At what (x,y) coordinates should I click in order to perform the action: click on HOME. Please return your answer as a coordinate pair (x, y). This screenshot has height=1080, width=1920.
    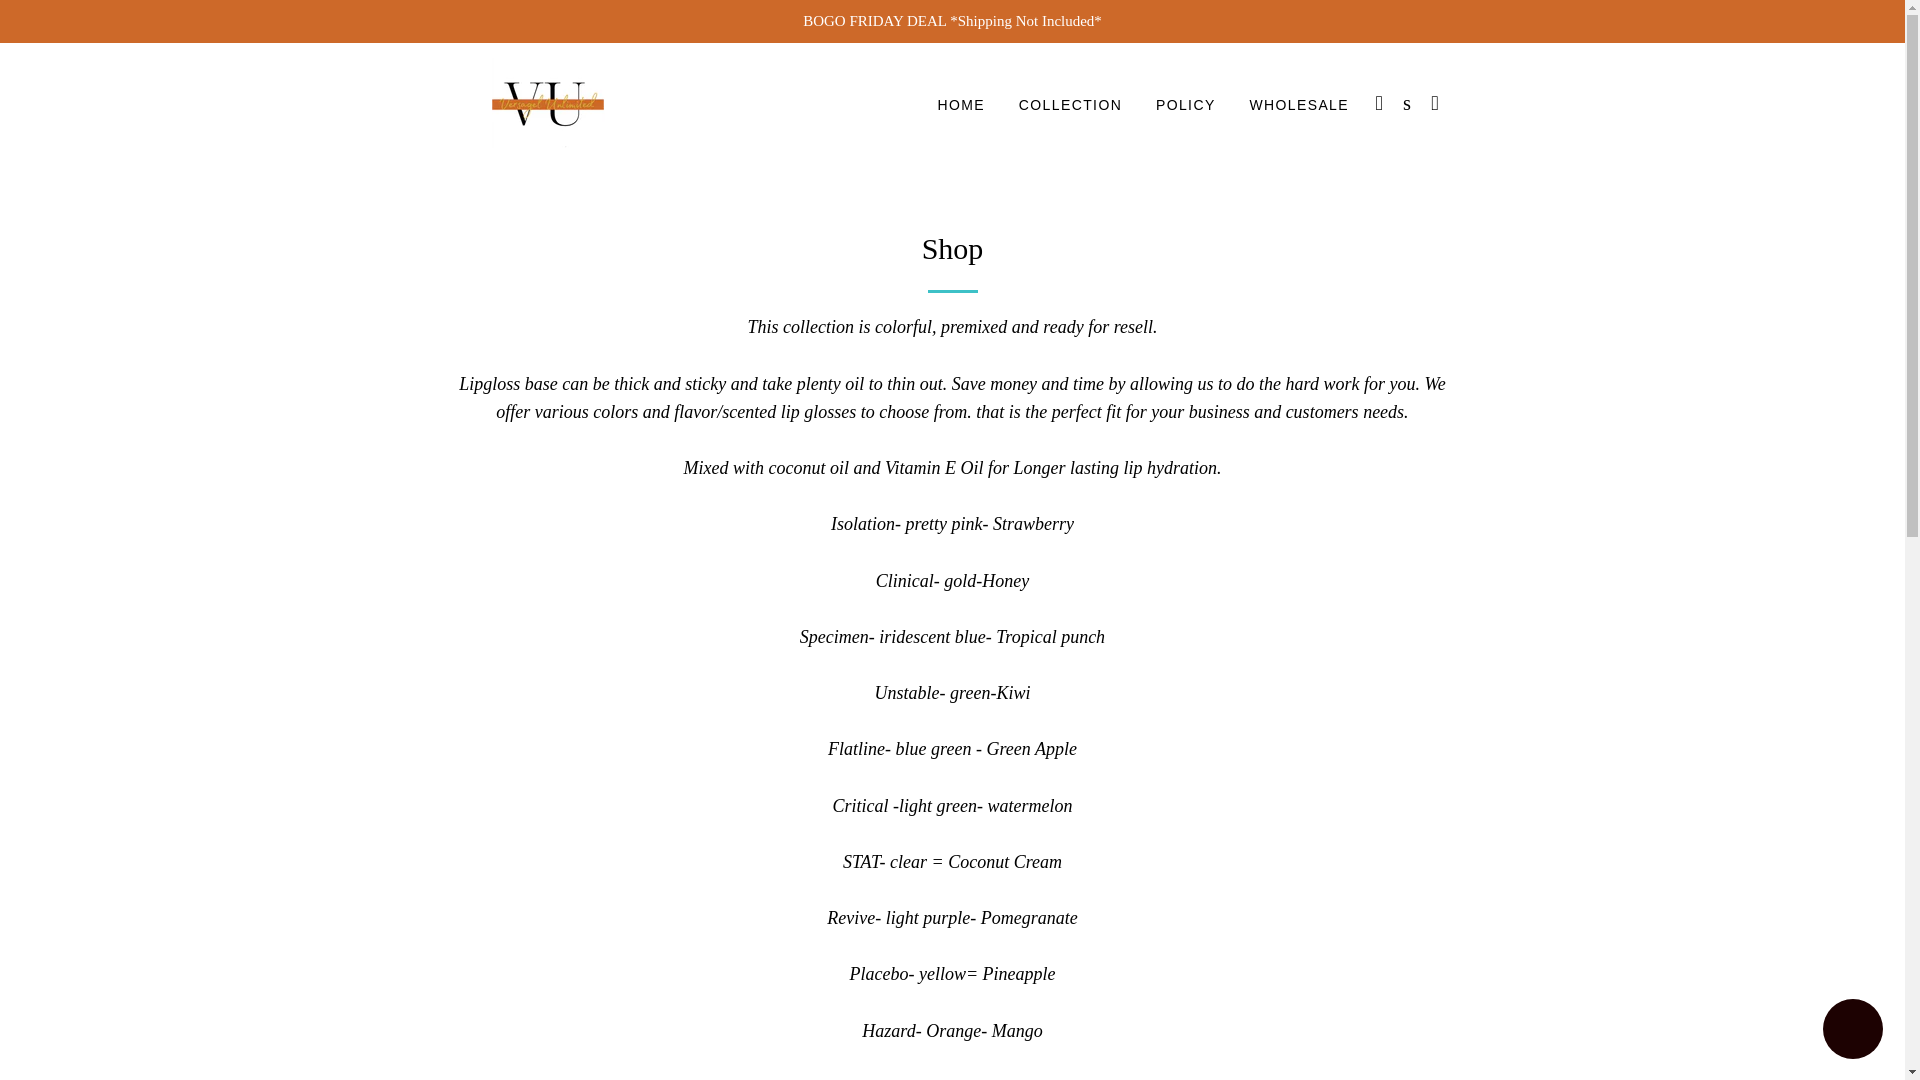
    Looking at the image, I should click on (960, 105).